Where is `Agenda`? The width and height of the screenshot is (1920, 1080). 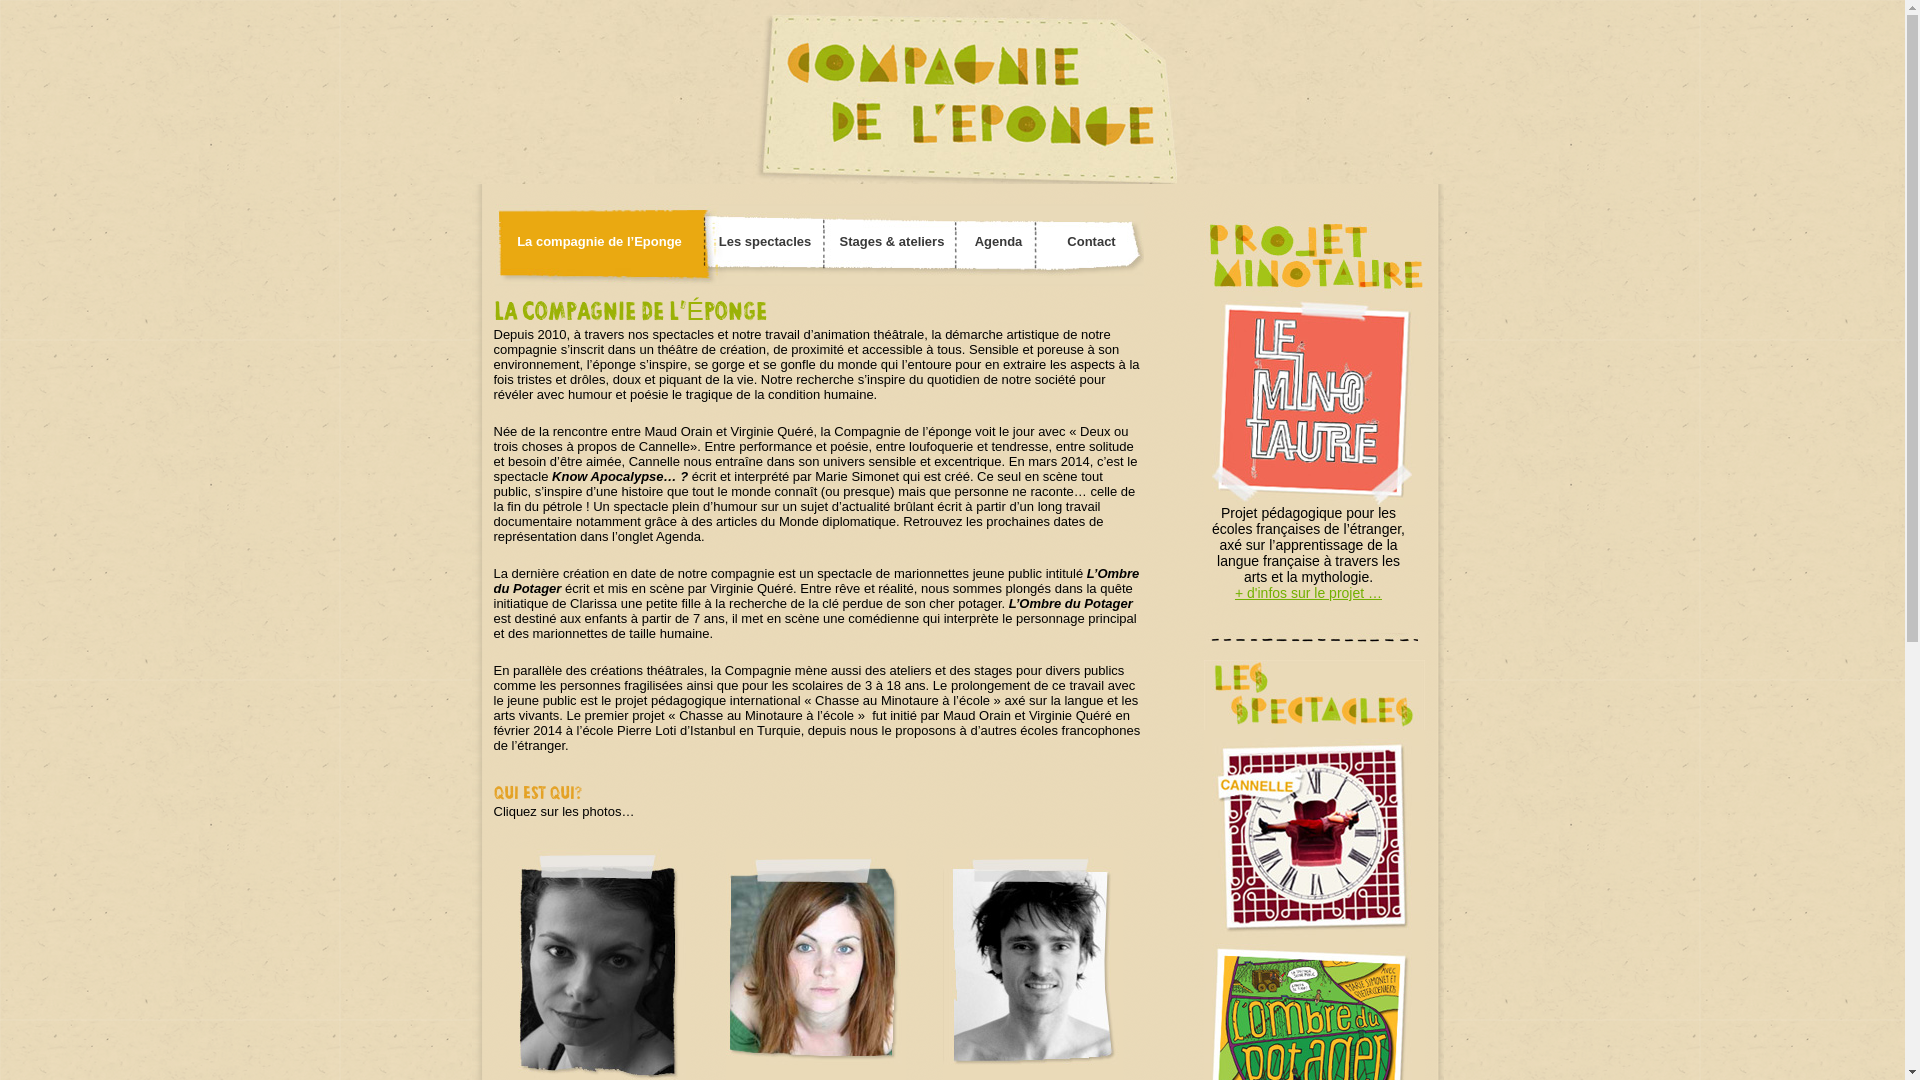
Agenda is located at coordinates (999, 242).